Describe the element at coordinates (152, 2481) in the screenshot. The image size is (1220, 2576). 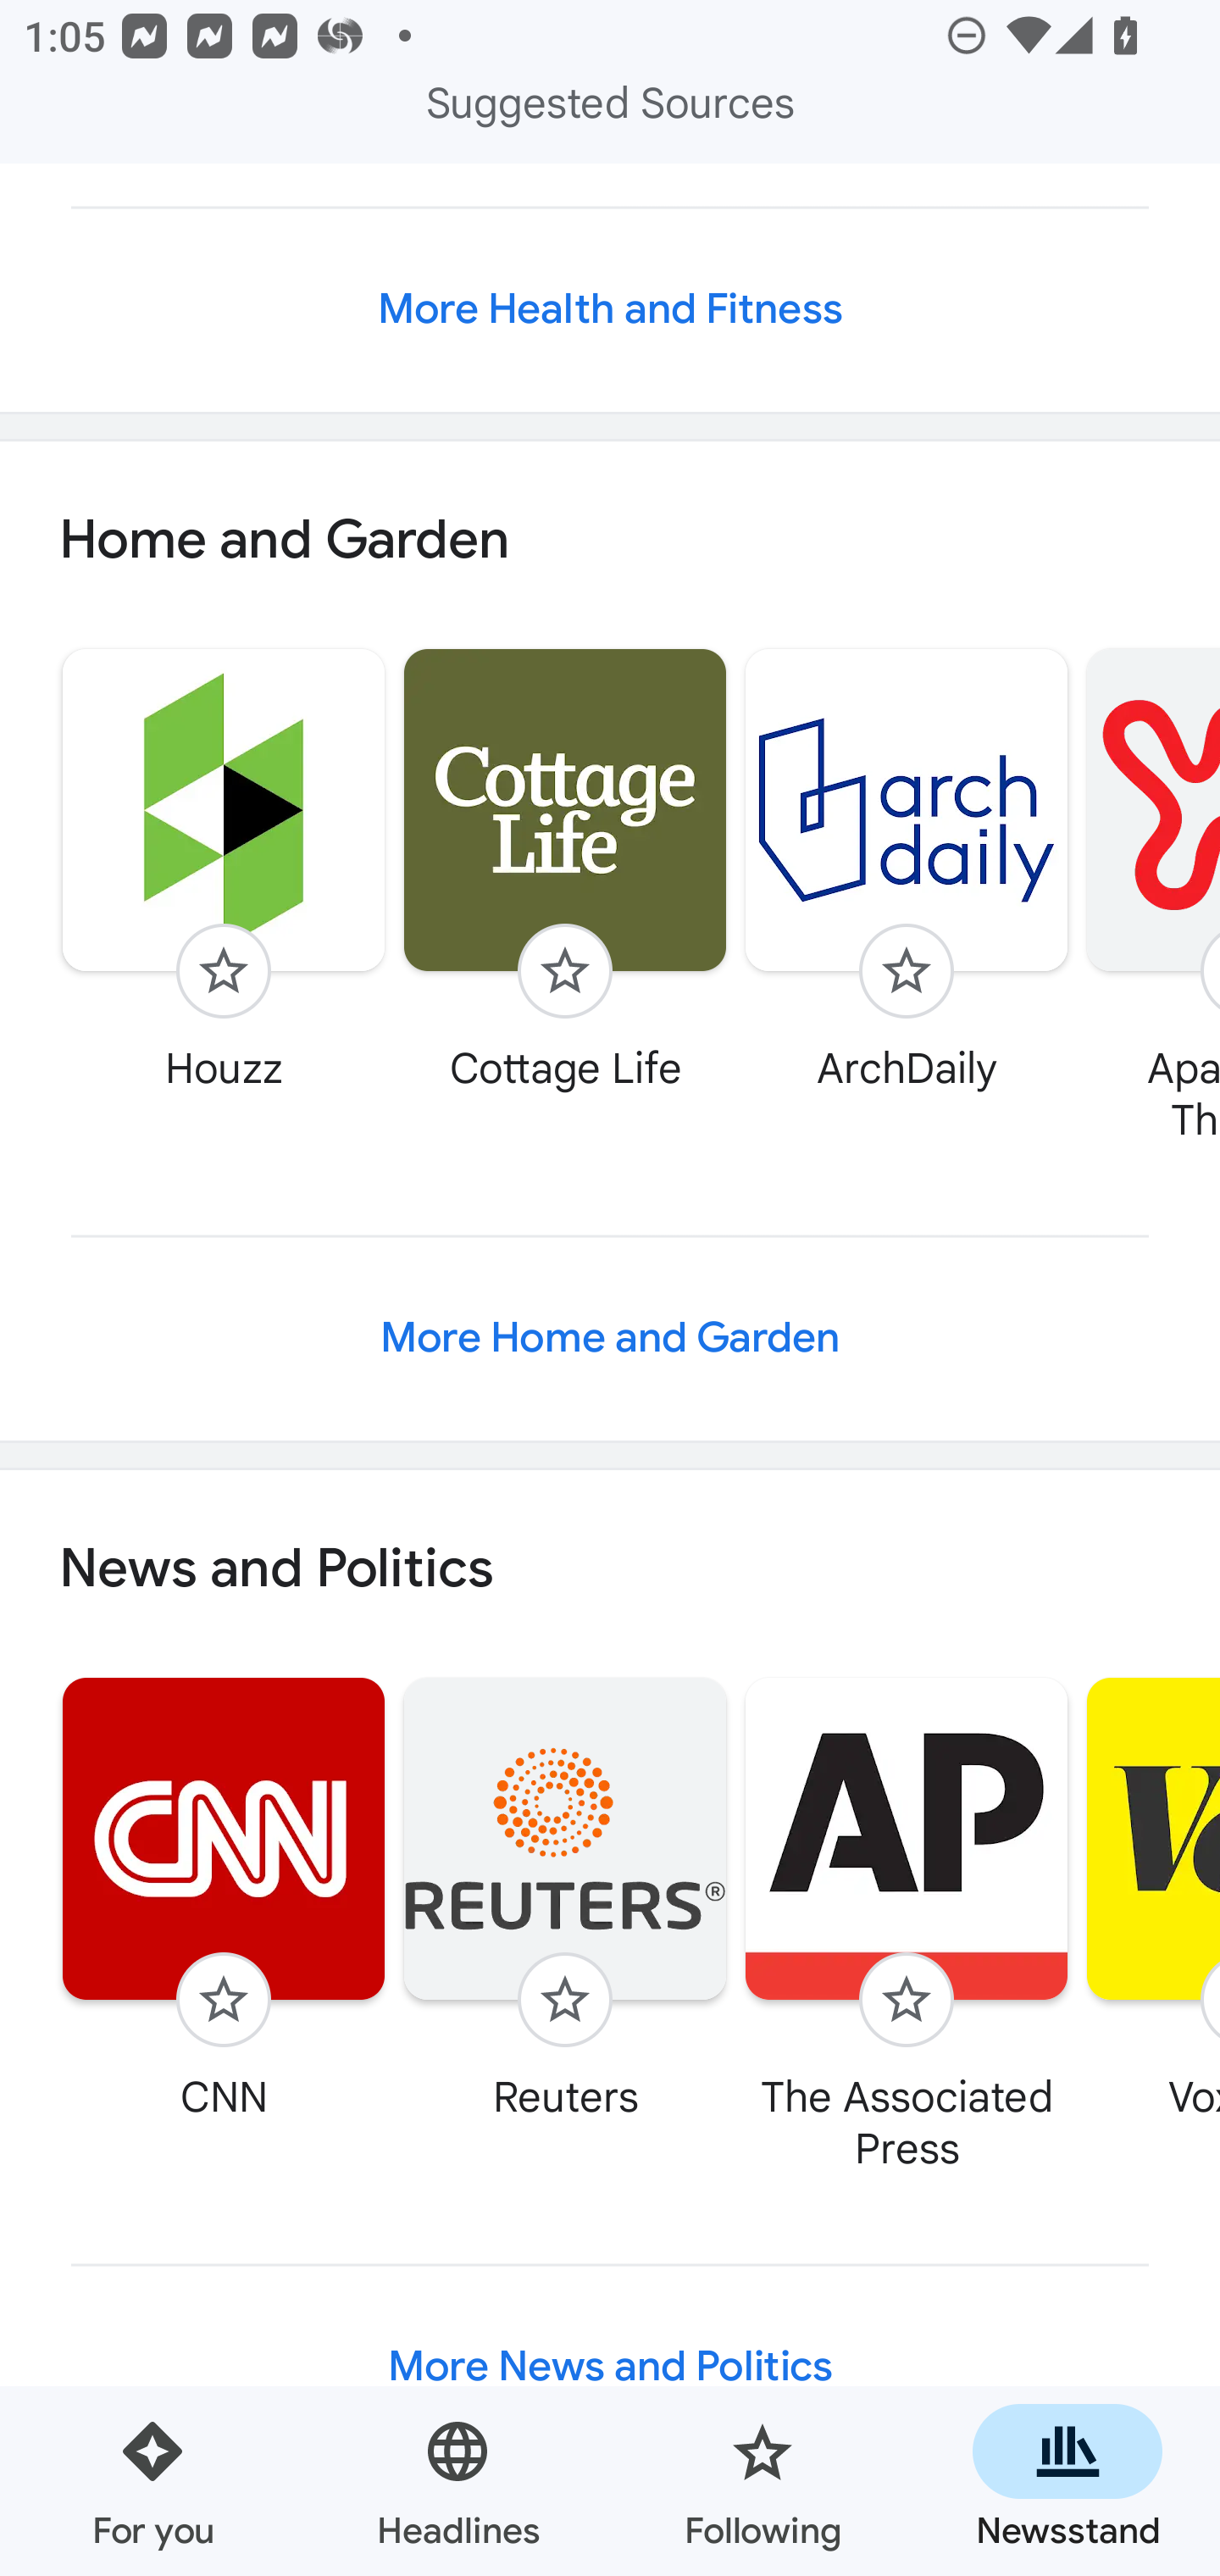
I see `For you` at that location.